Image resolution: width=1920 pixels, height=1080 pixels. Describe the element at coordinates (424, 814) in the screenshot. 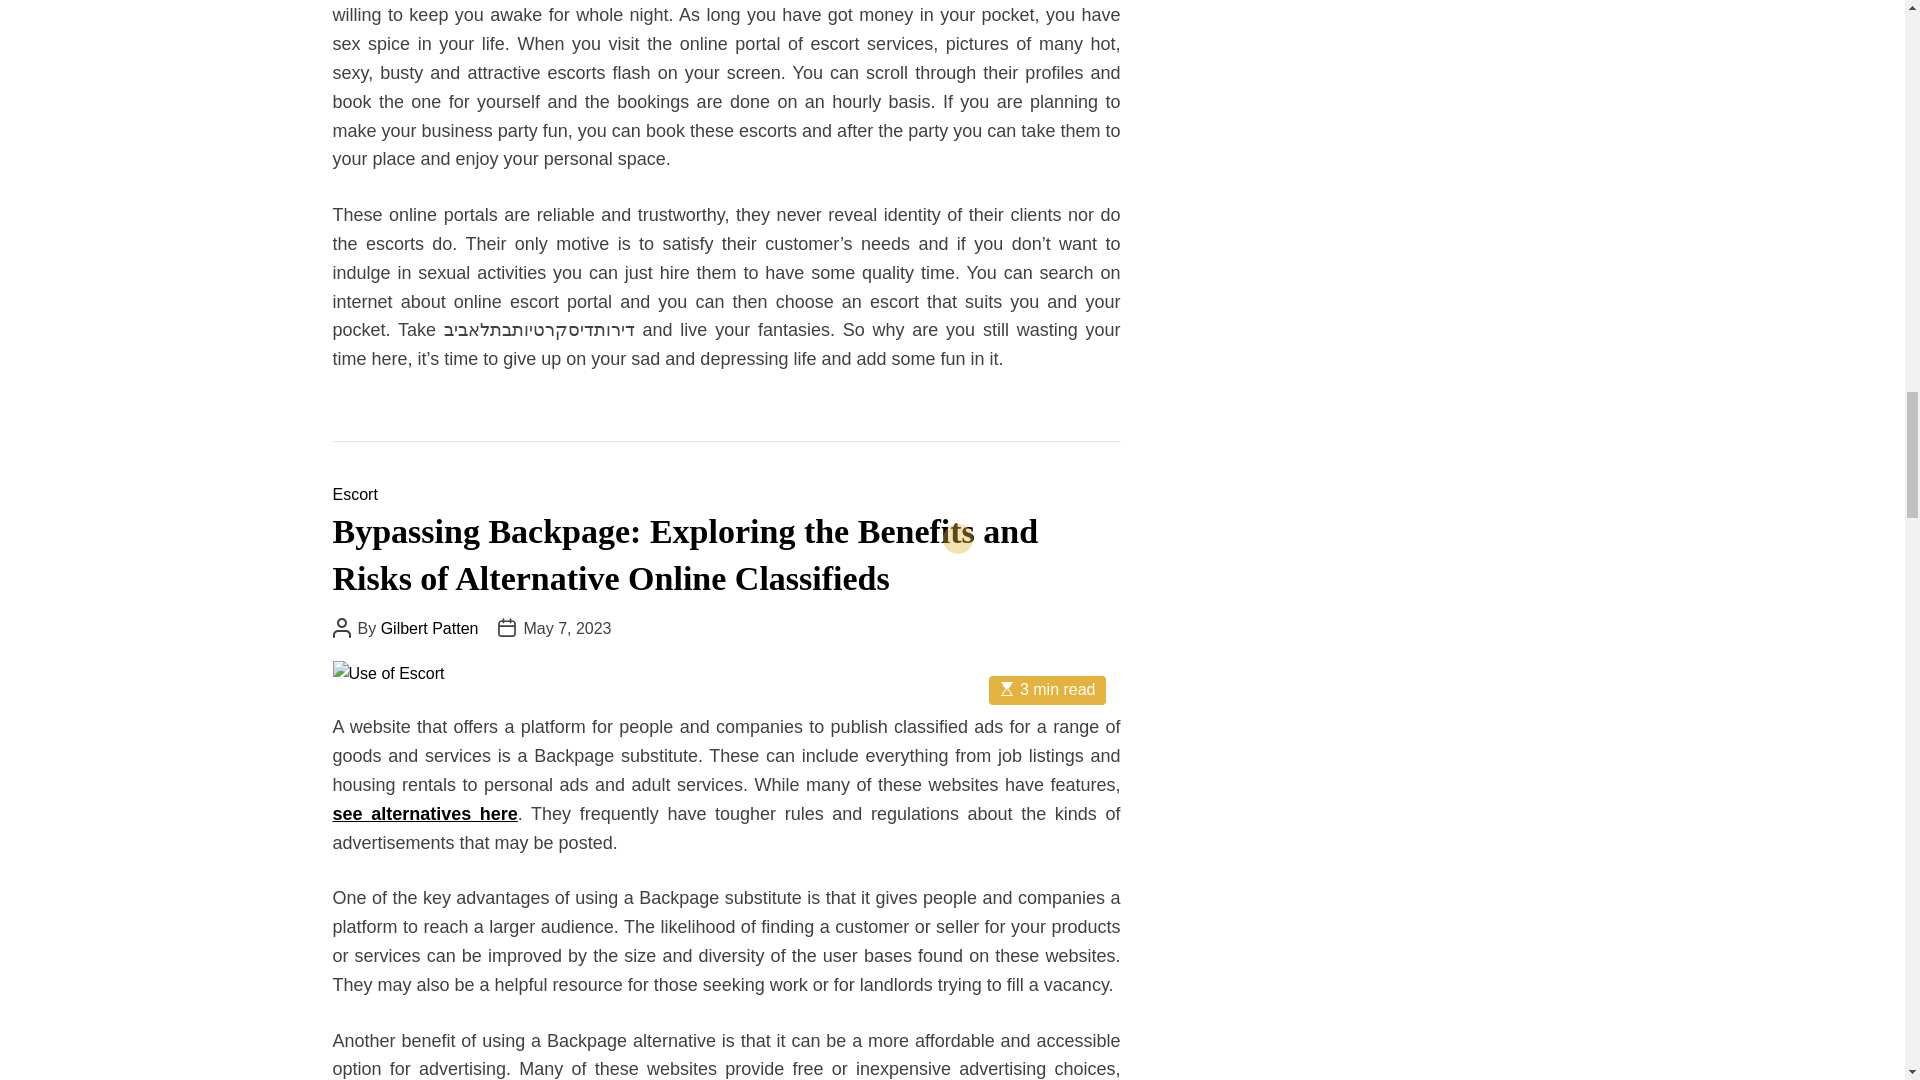

I see `see alternatives here` at that location.